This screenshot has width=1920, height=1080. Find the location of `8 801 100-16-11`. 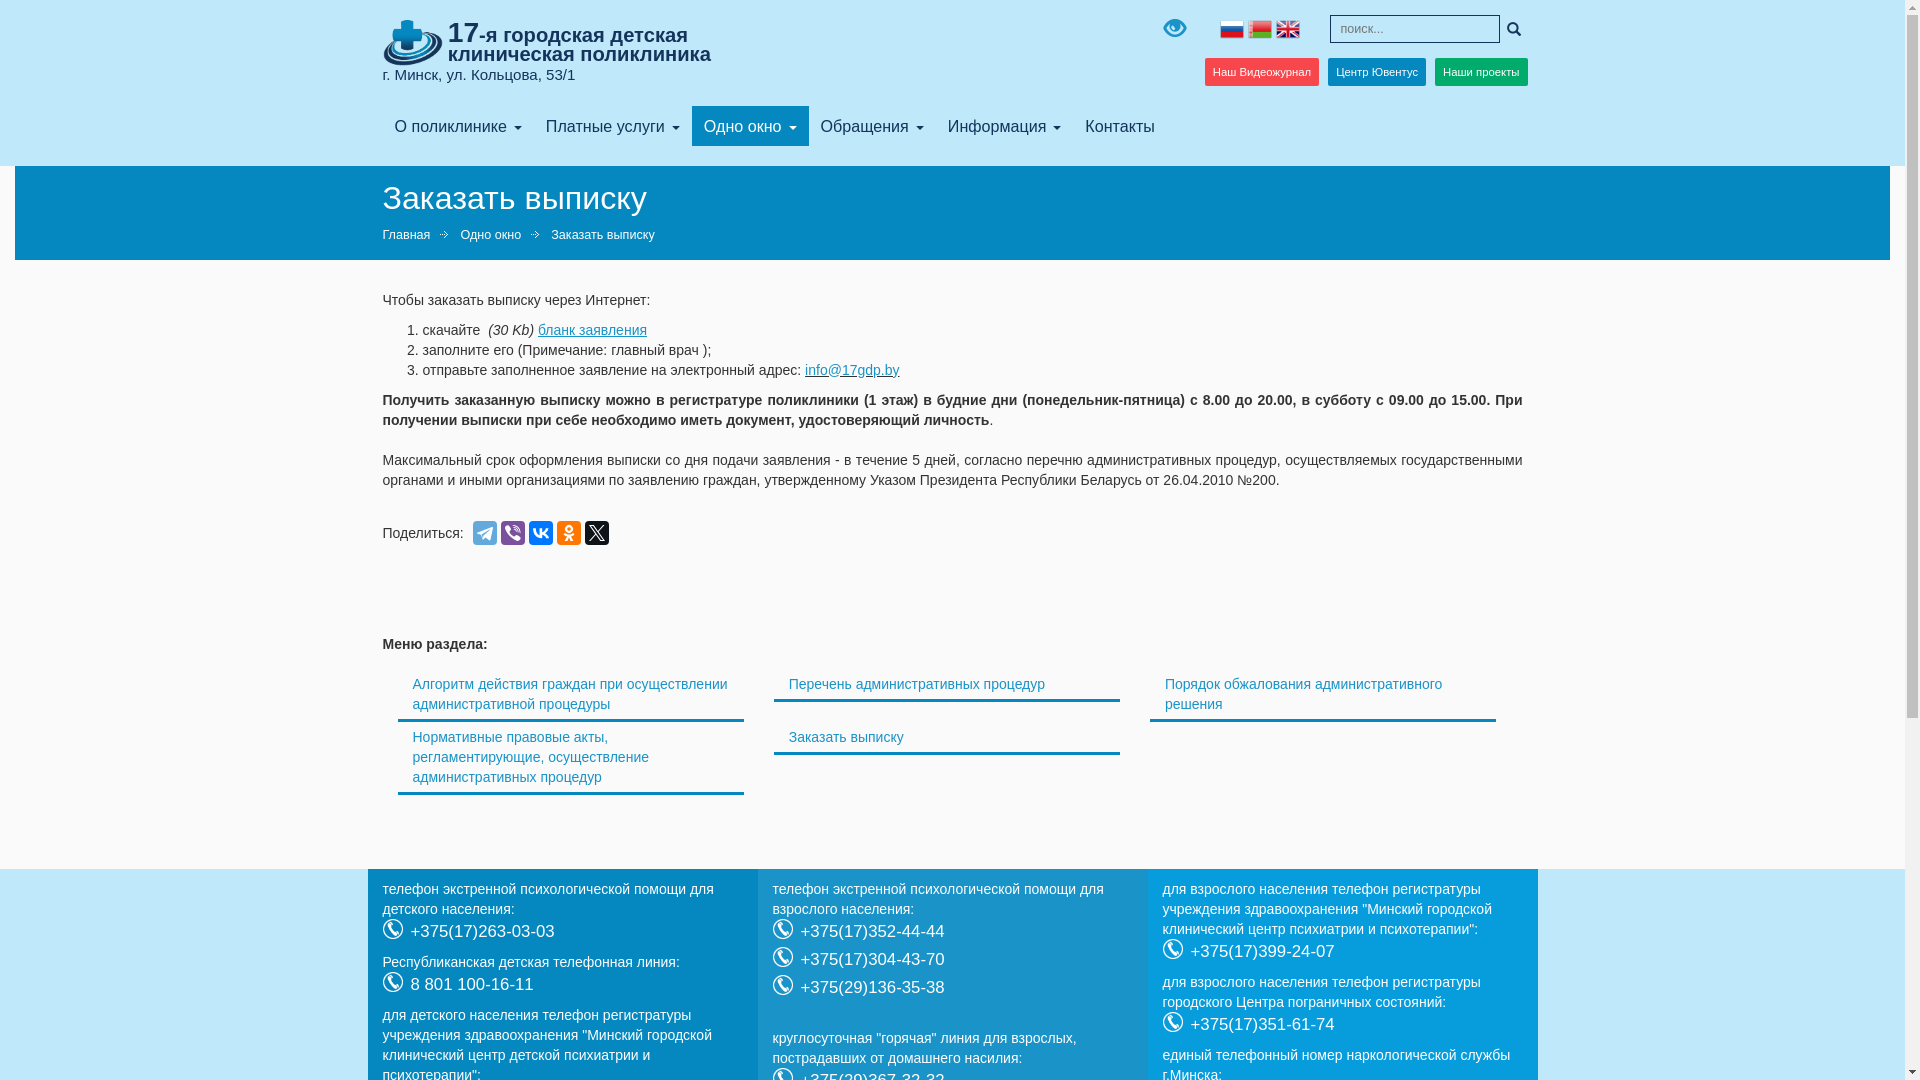

8 801 100-16-11 is located at coordinates (472, 984).